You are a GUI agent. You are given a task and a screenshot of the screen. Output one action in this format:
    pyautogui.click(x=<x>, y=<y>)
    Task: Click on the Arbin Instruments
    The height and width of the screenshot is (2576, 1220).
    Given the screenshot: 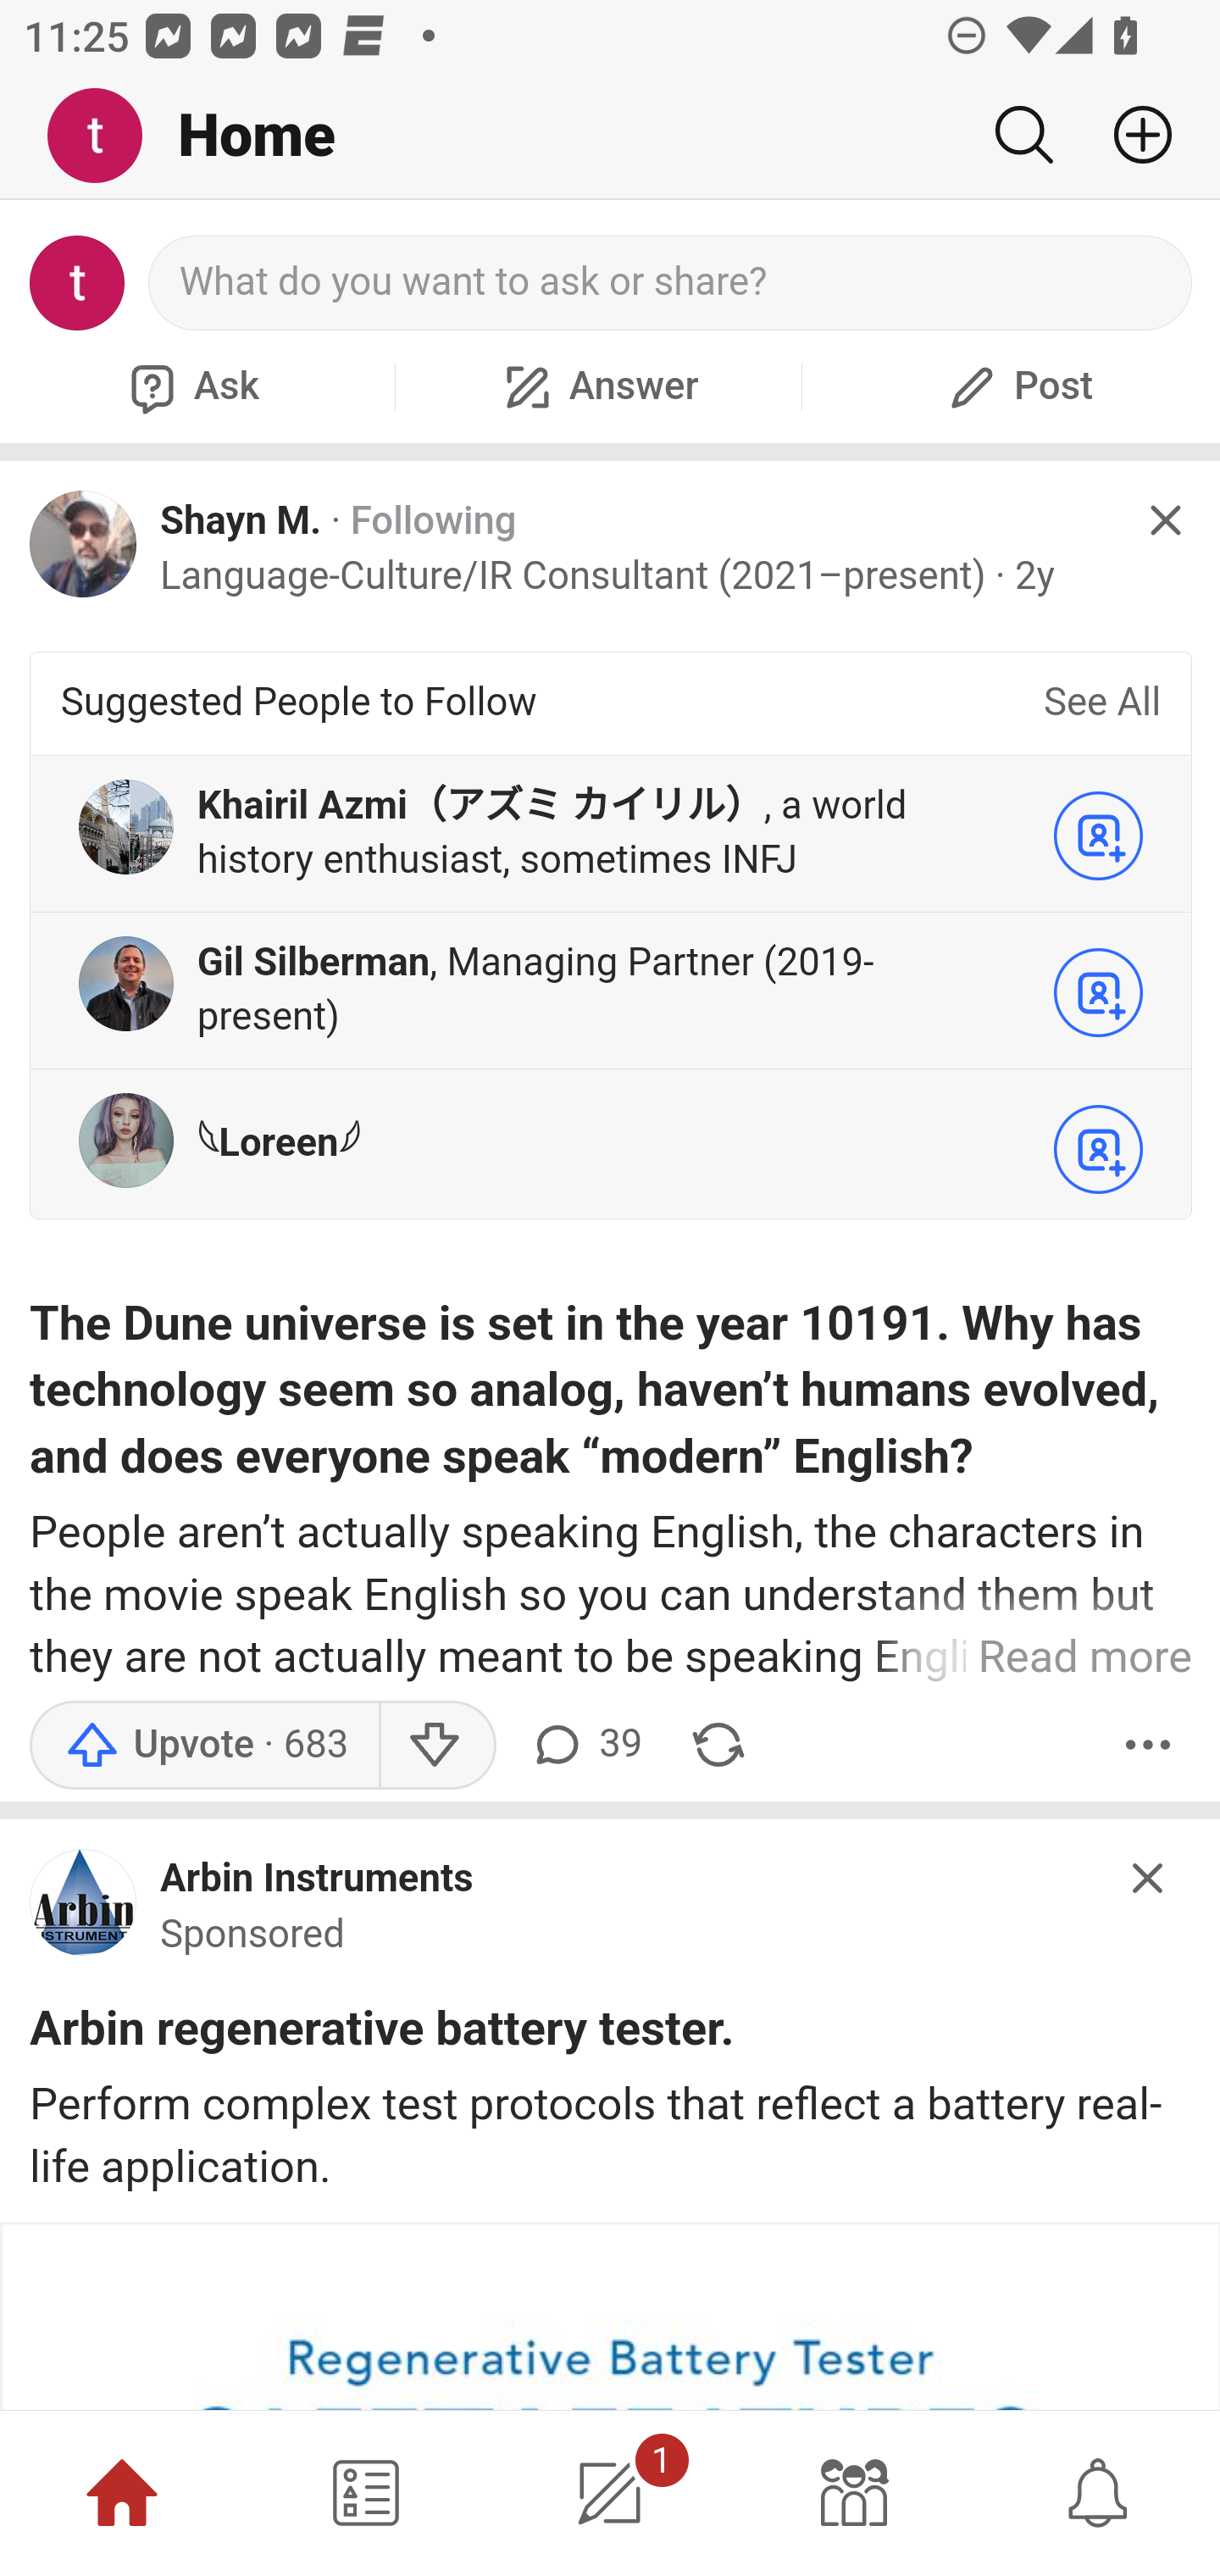 What is the action you would take?
    pyautogui.click(x=317, y=1879)
    